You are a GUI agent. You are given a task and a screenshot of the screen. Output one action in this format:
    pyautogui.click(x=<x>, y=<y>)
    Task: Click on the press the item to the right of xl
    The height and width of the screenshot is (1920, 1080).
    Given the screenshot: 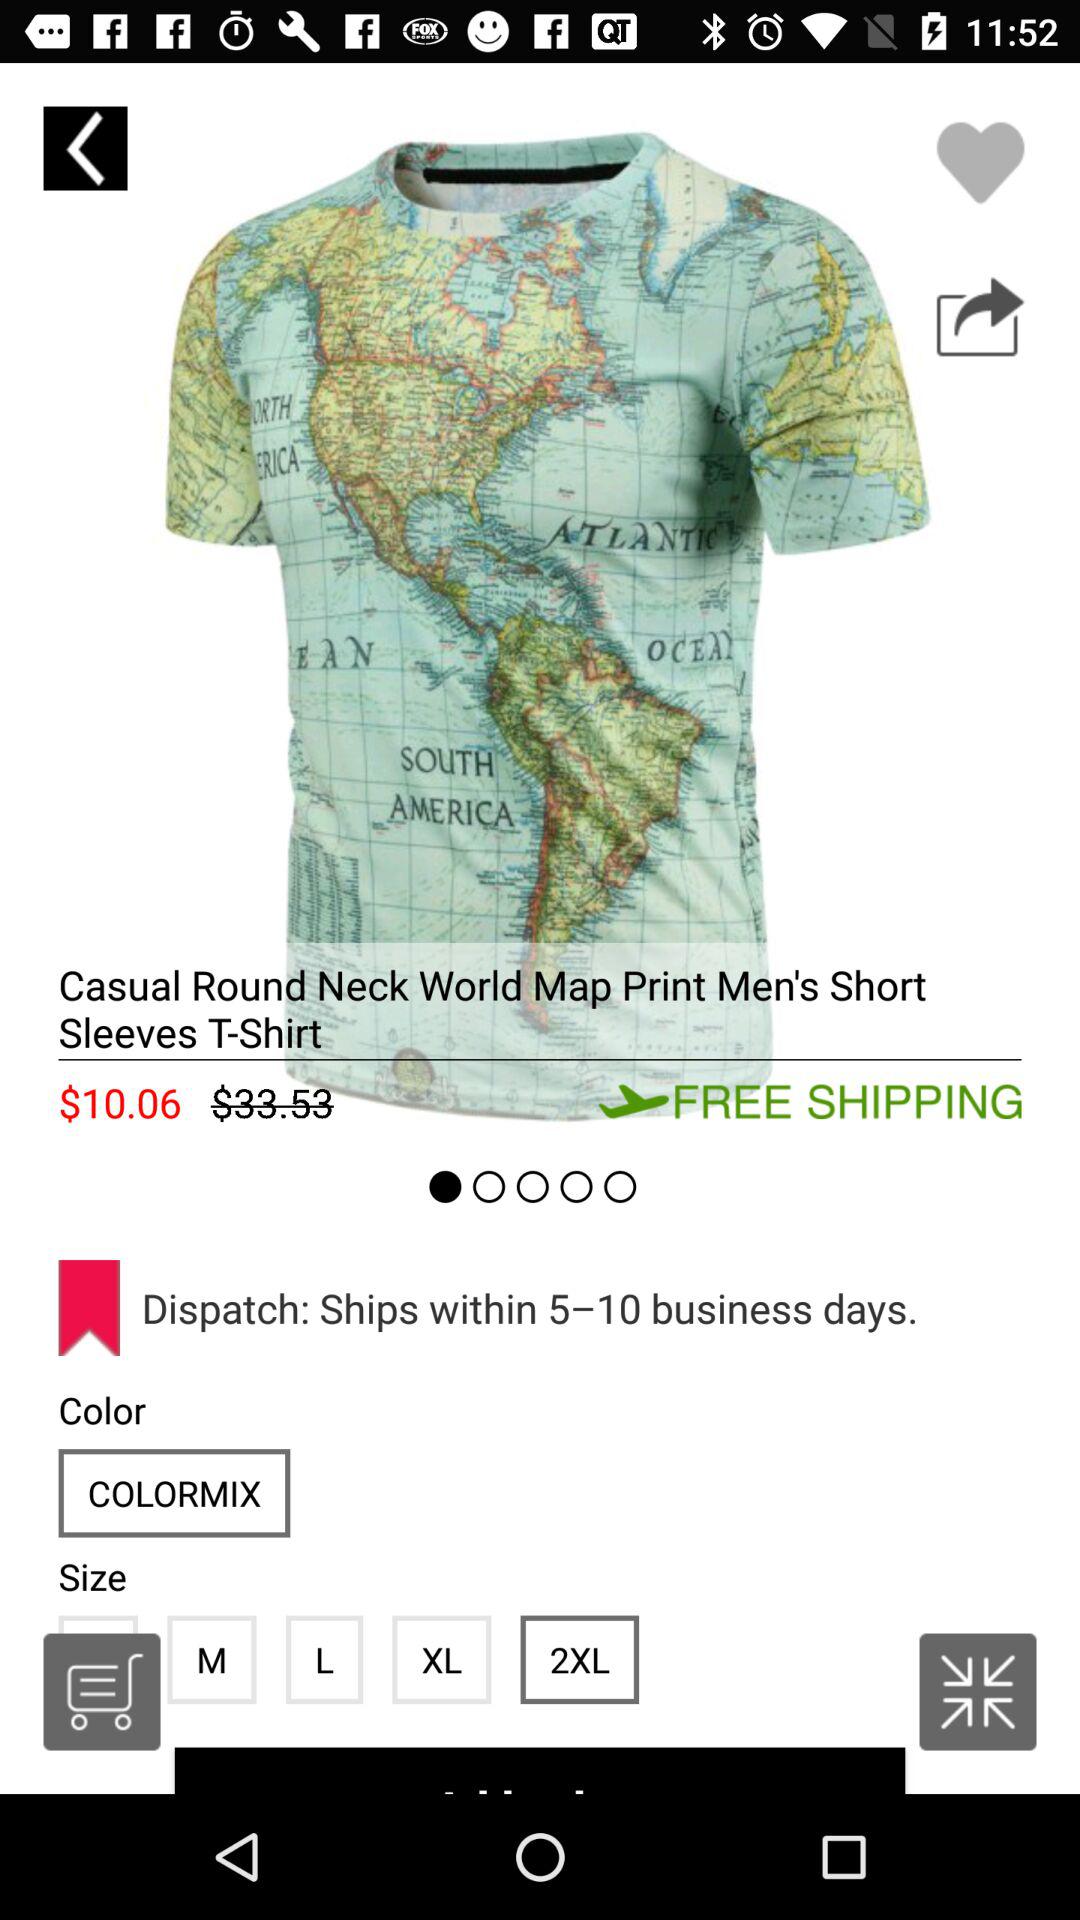 What is the action you would take?
    pyautogui.click(x=579, y=1659)
    